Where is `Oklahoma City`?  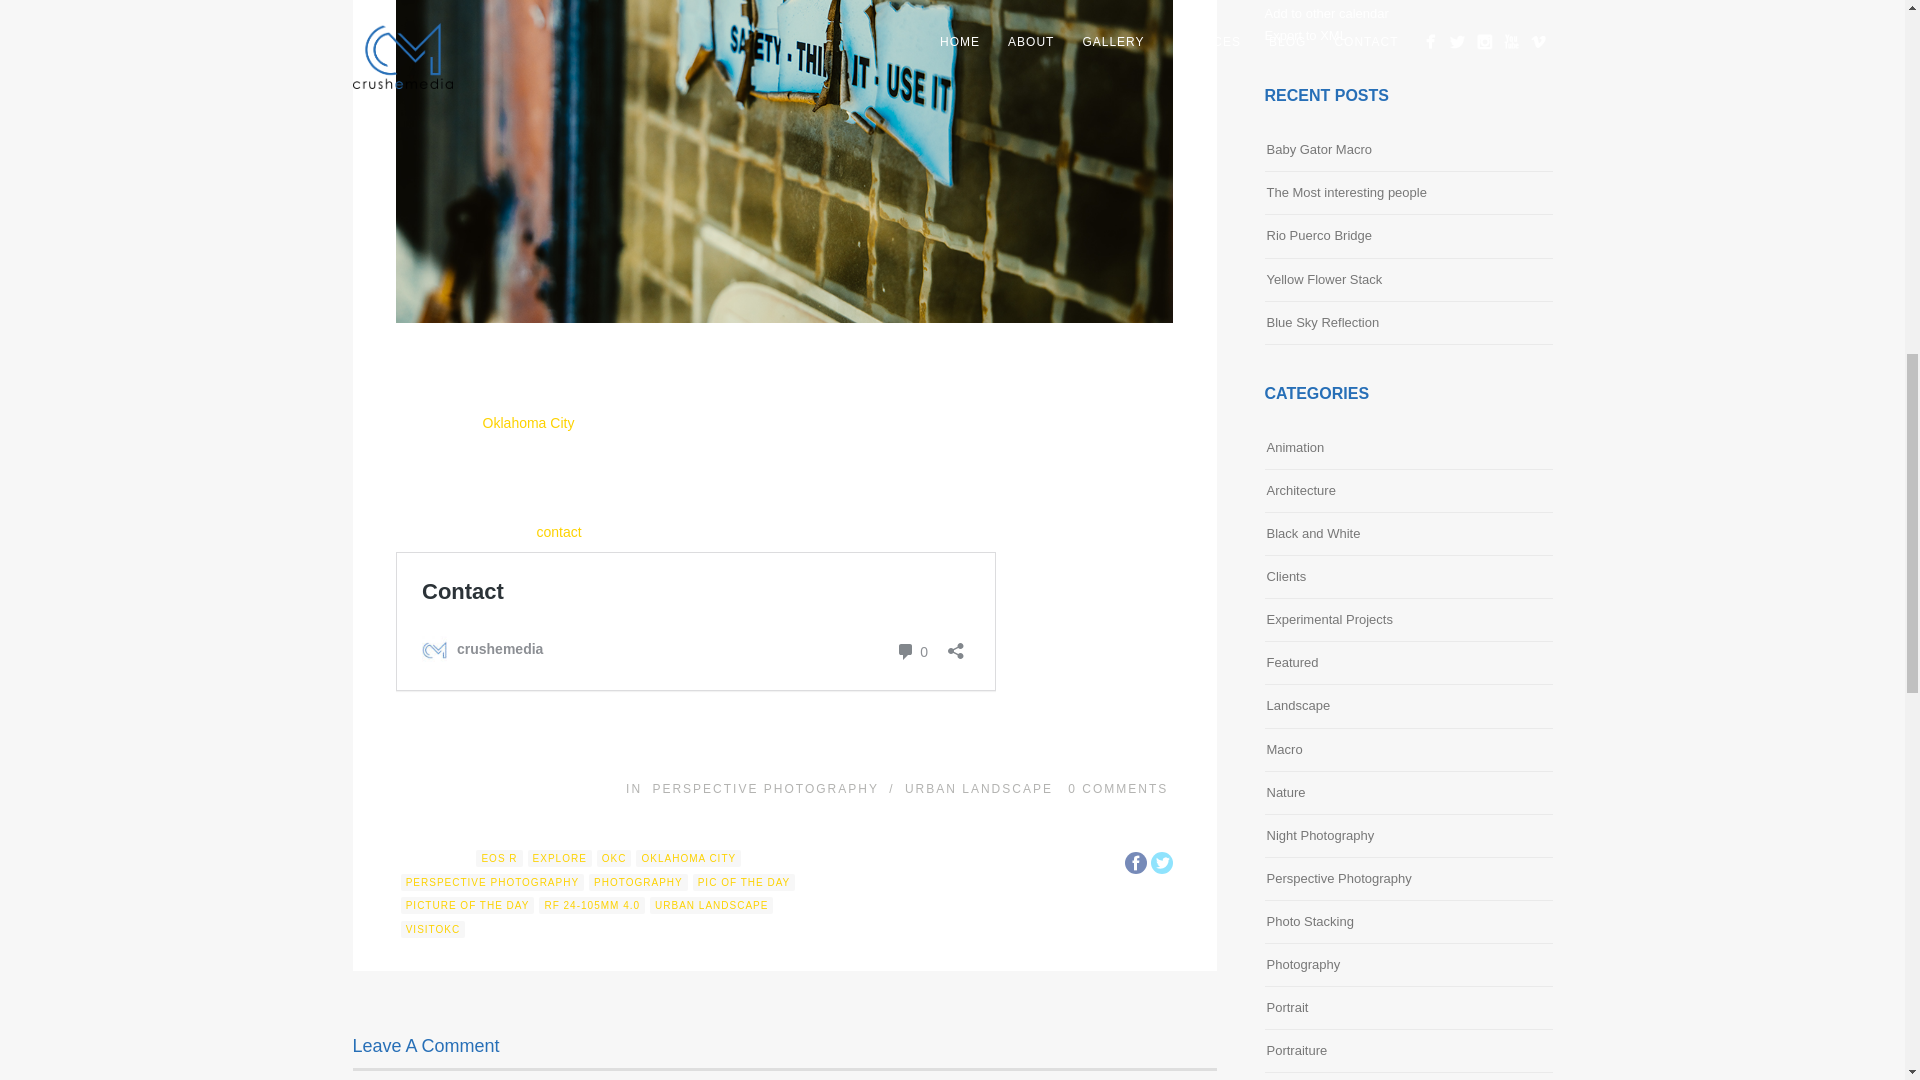
Oklahoma City is located at coordinates (528, 422).